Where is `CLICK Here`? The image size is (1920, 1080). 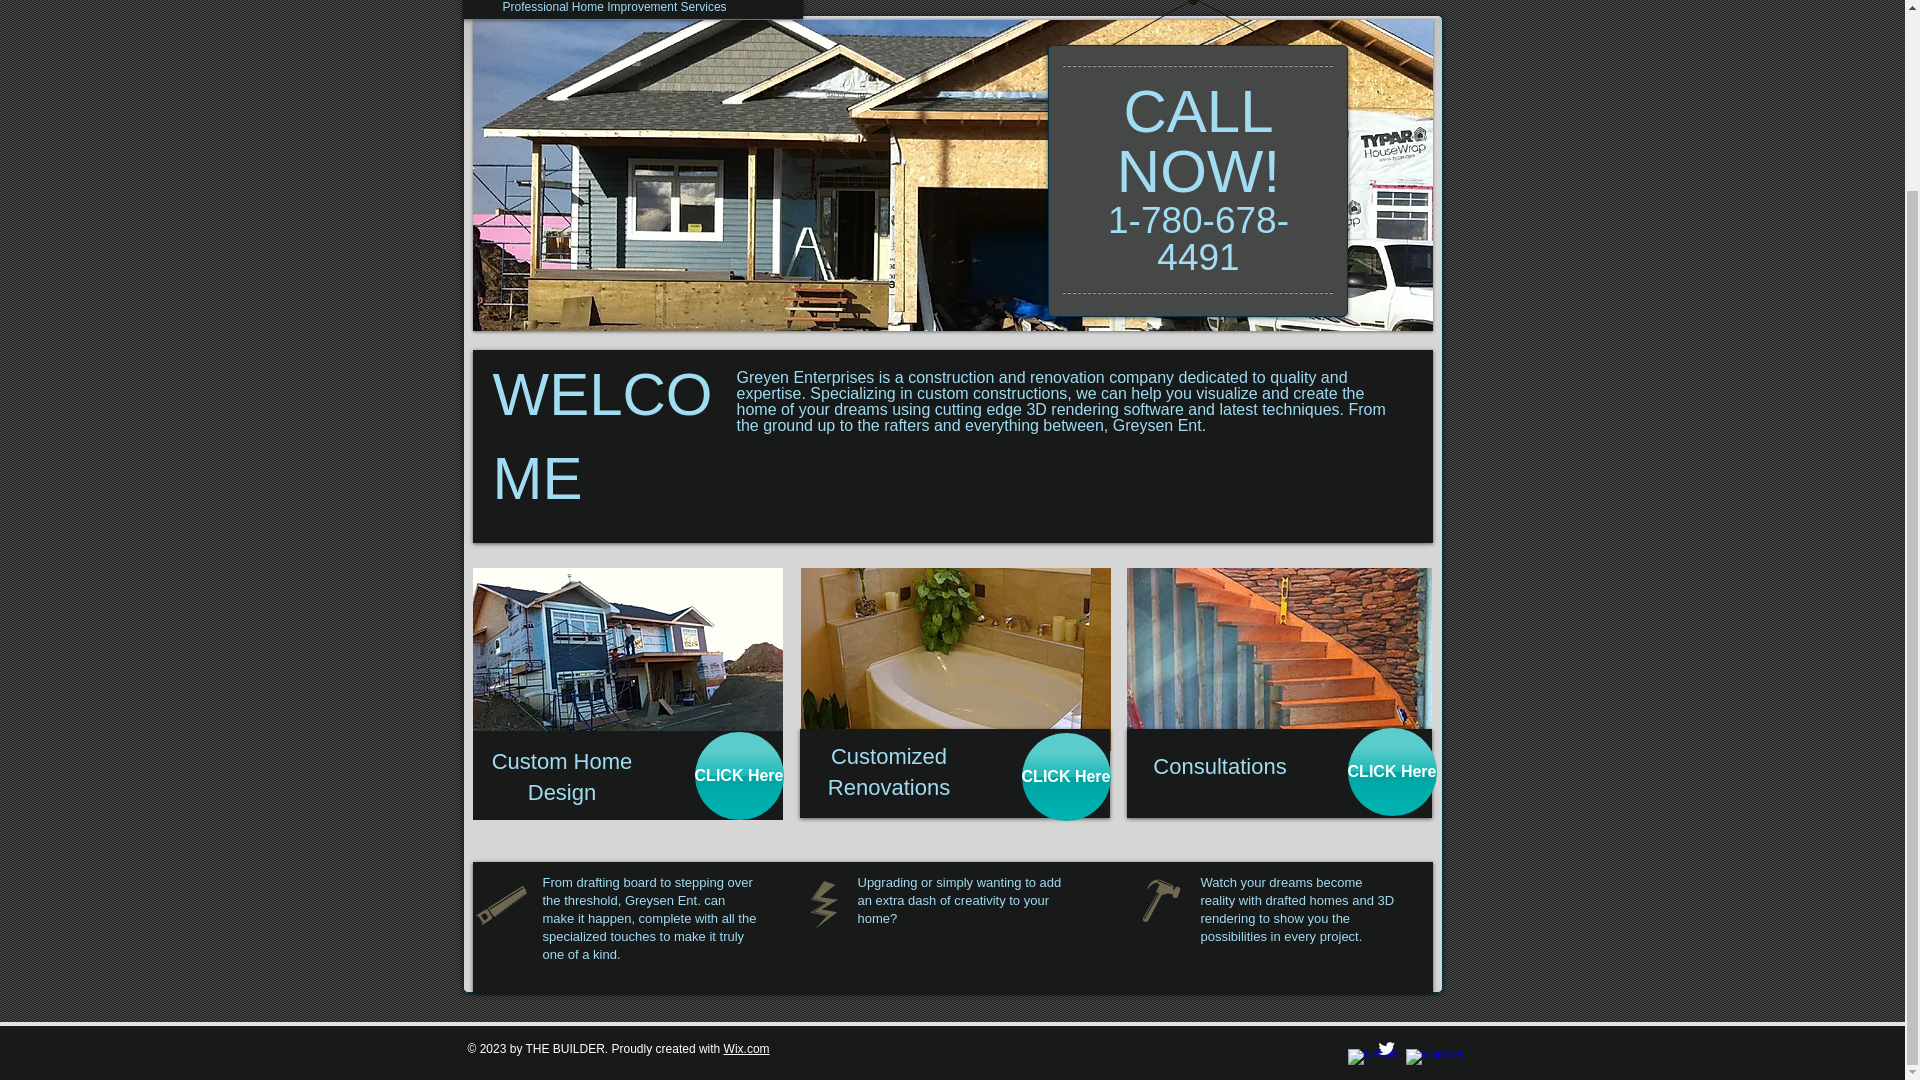 CLICK Here is located at coordinates (738, 776).